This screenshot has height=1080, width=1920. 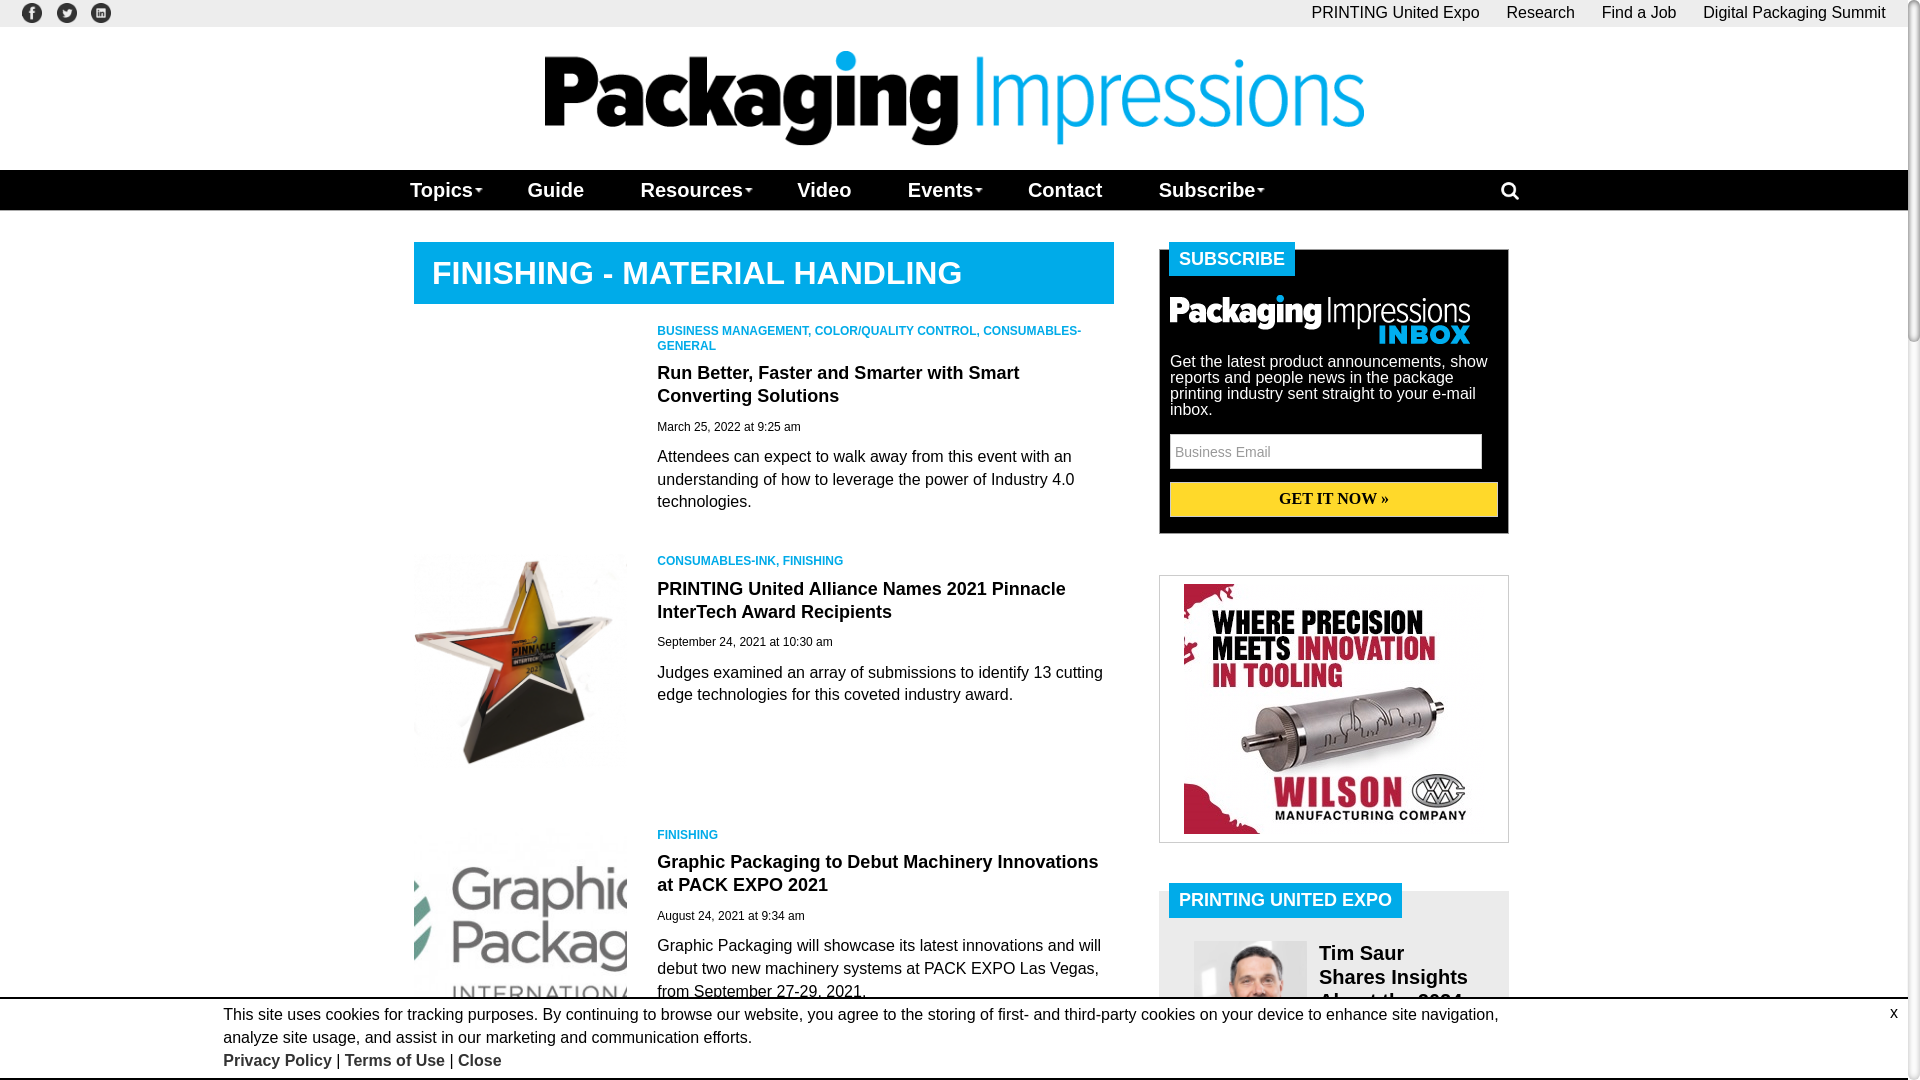 What do you see at coordinates (824, 189) in the screenshot?
I see `Video` at bounding box center [824, 189].